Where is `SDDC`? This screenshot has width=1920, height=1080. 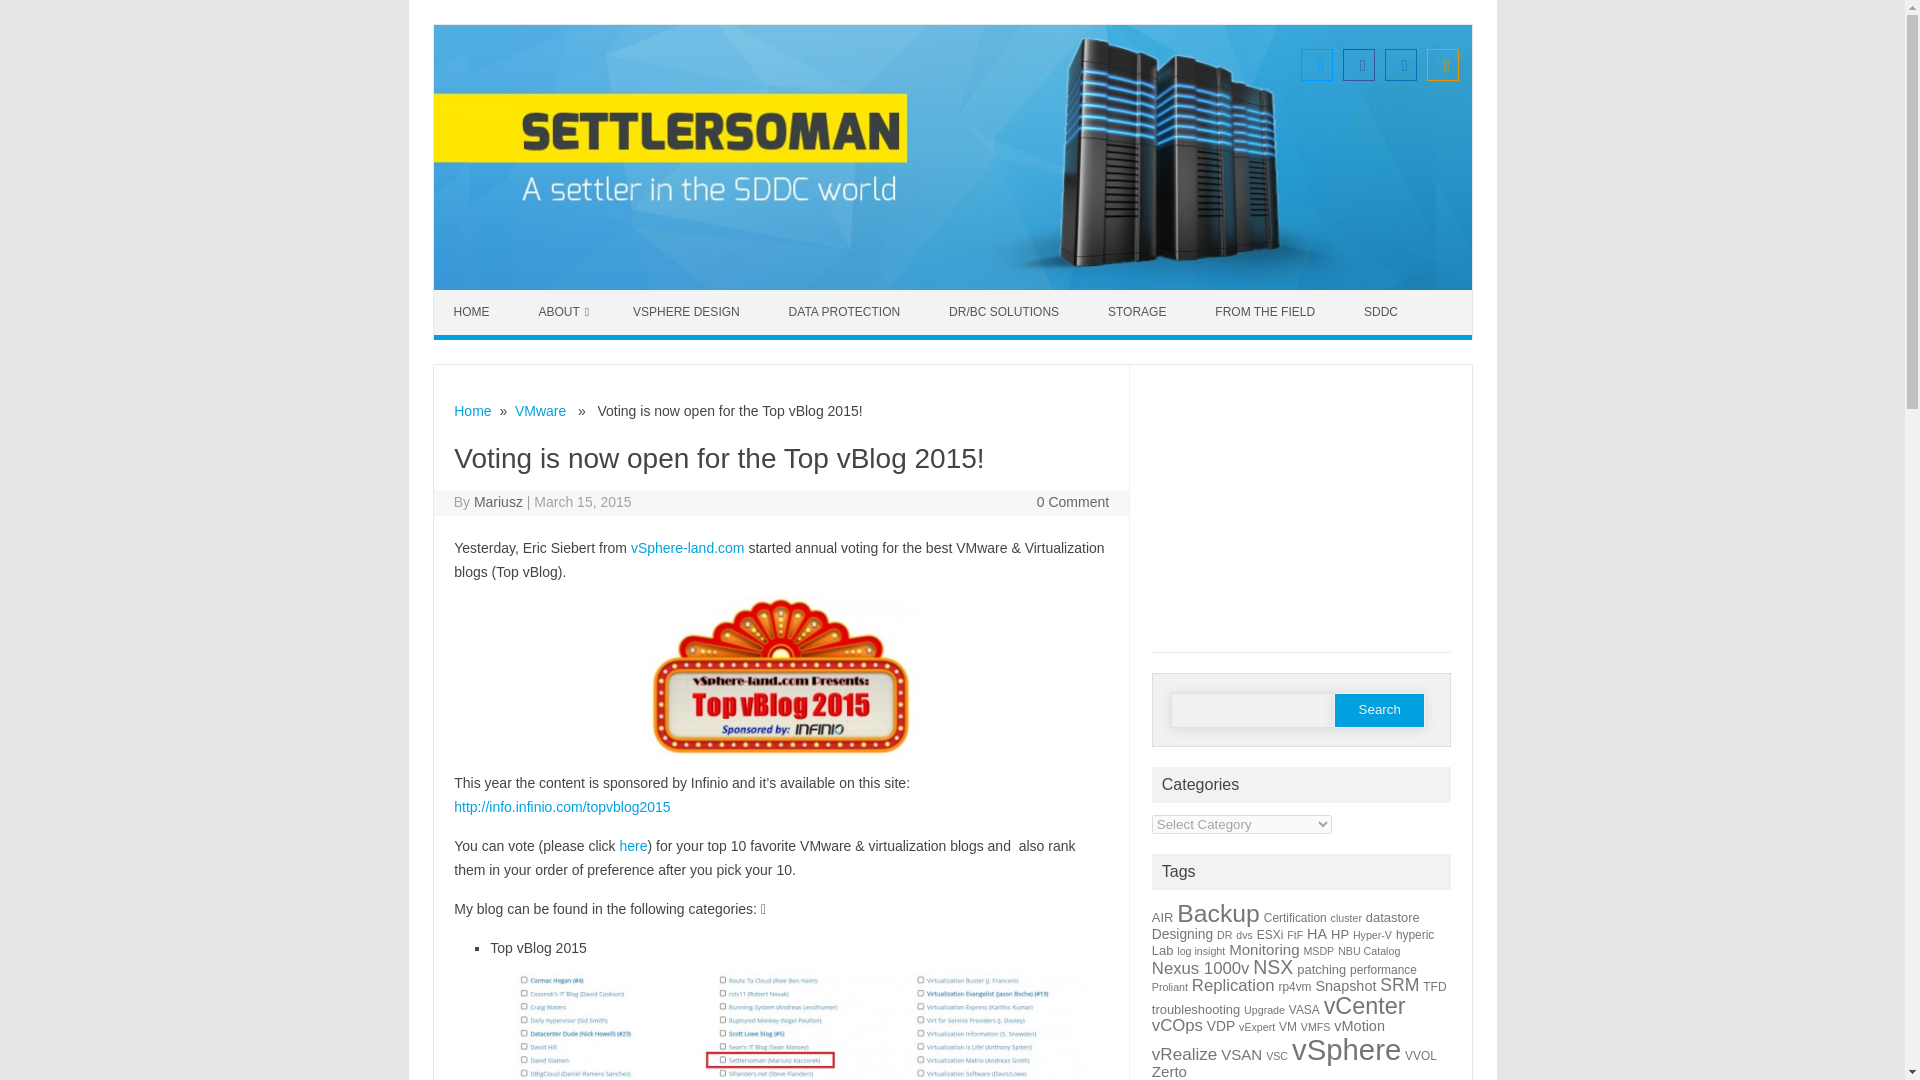 SDDC is located at coordinates (1383, 312).